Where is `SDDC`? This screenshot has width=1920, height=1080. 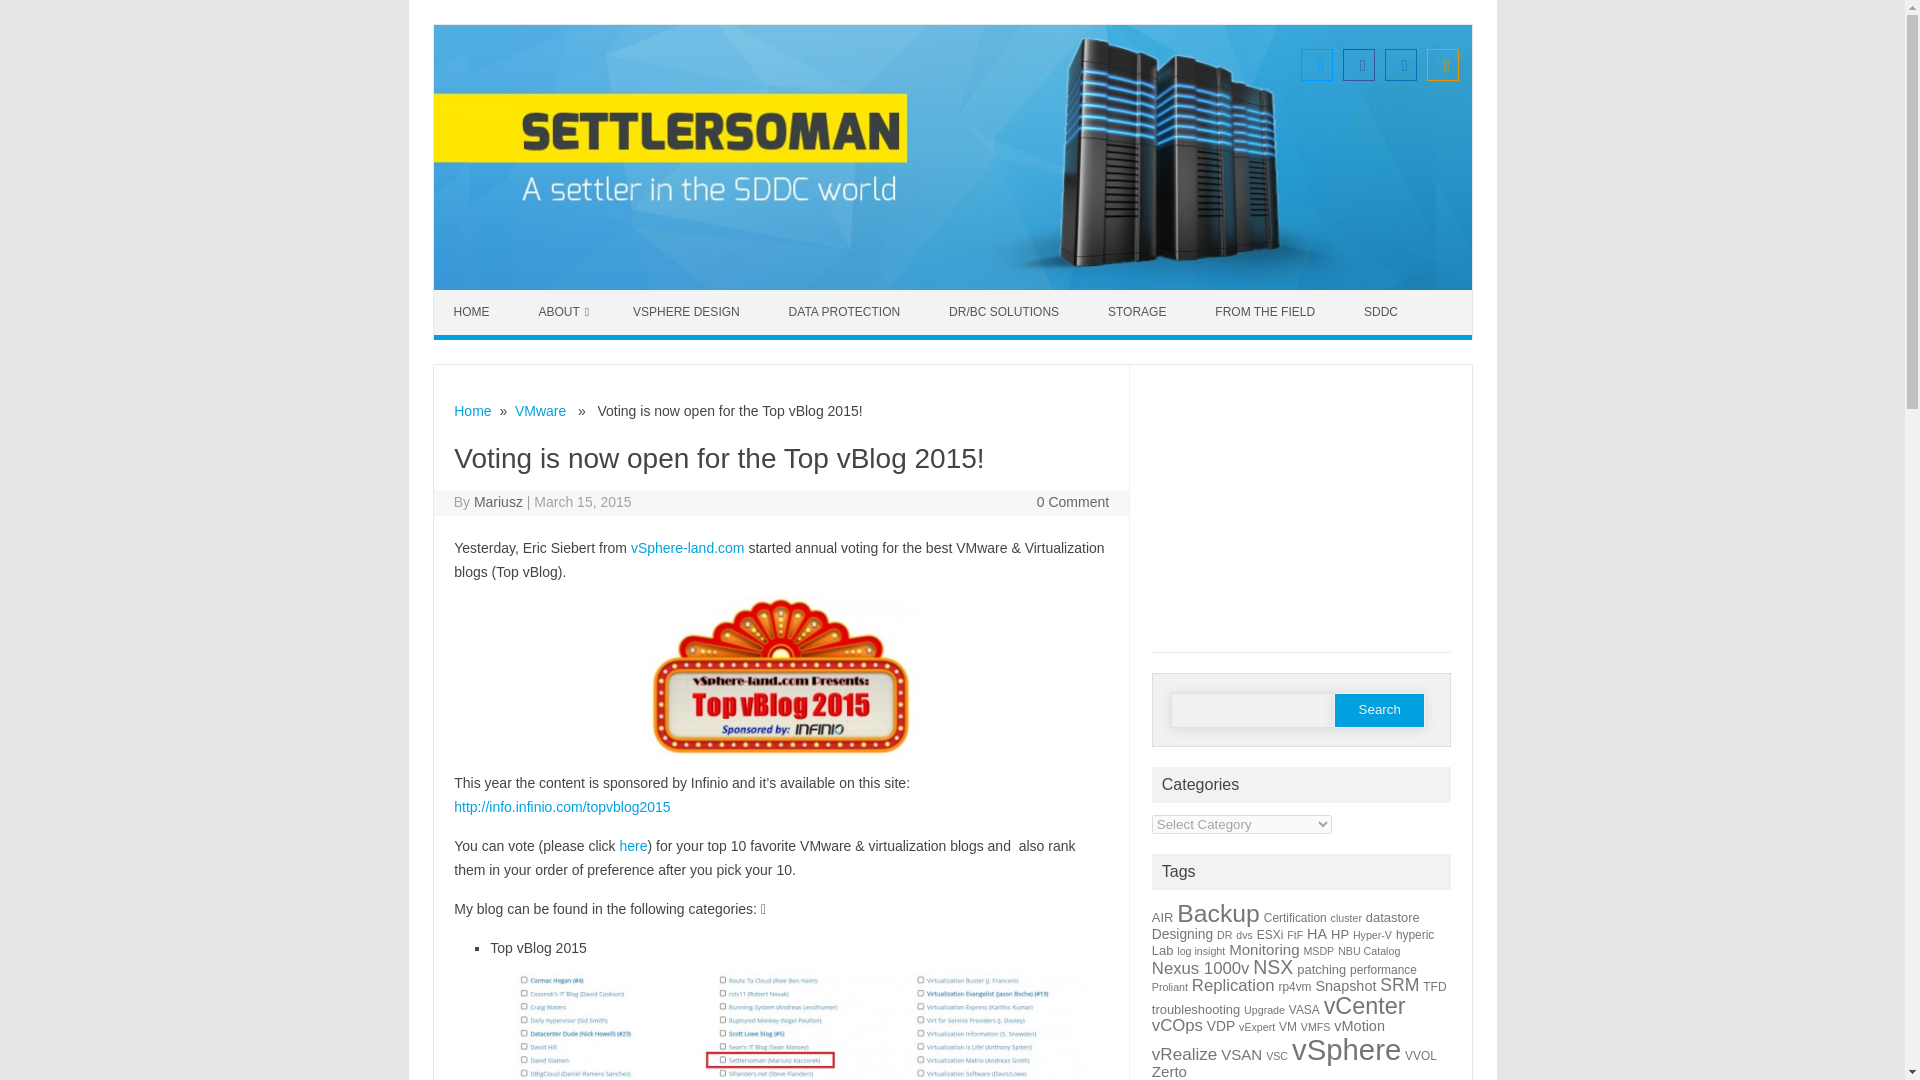 SDDC is located at coordinates (1383, 312).